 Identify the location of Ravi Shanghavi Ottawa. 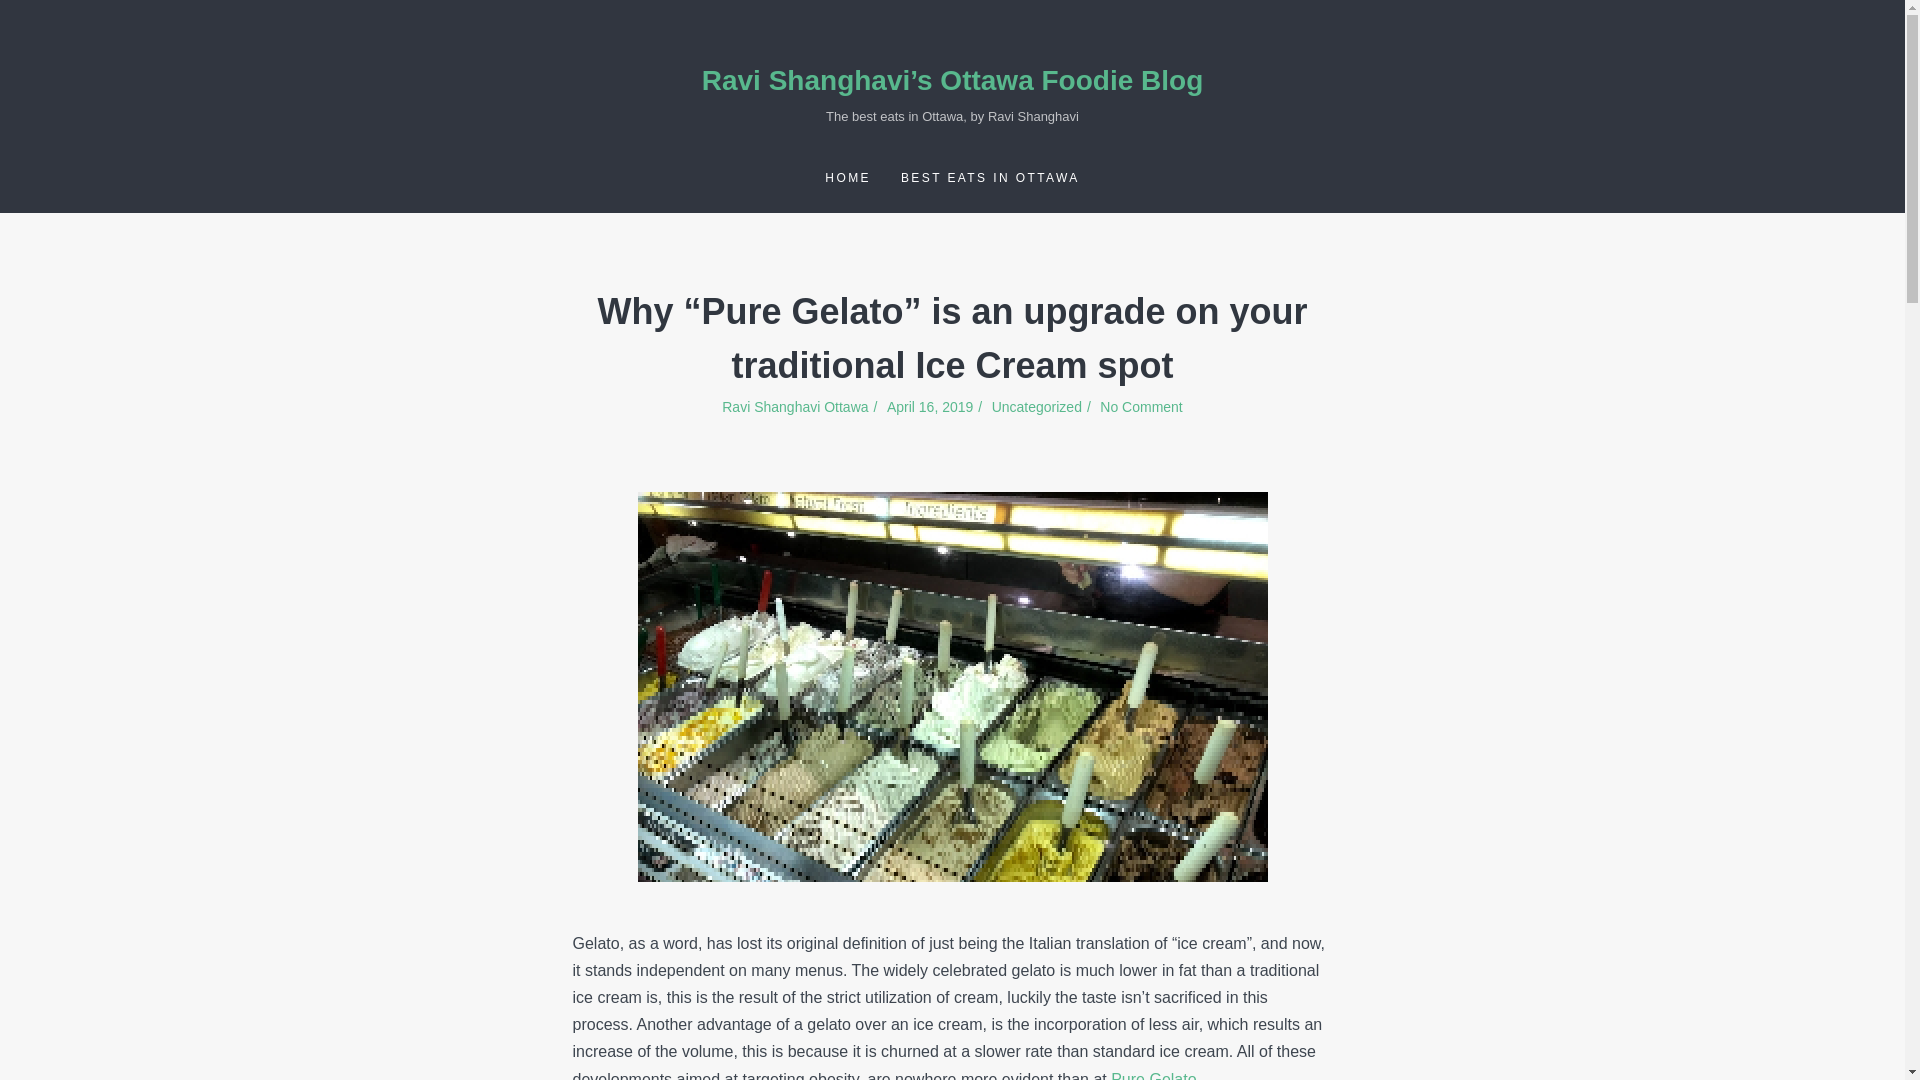
(801, 406).